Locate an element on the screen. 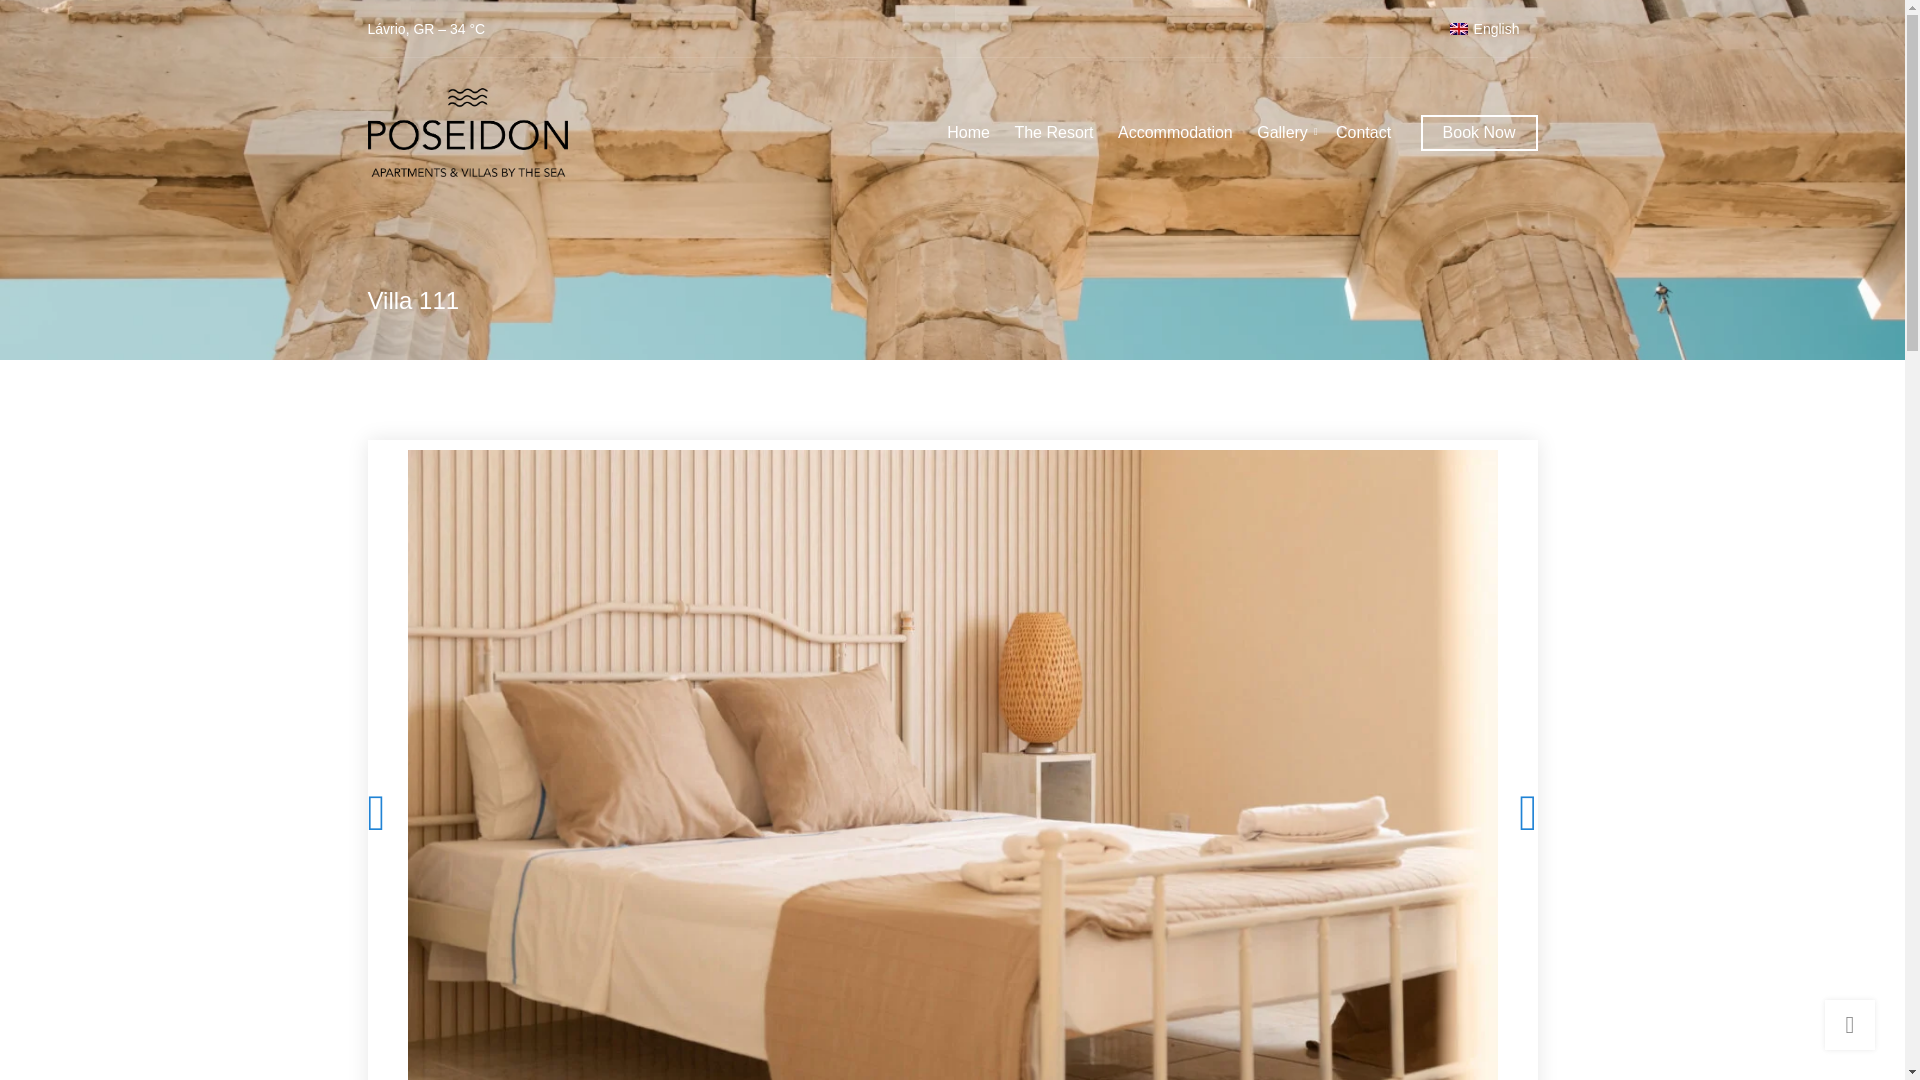 The image size is (1920, 1080). The Resort is located at coordinates (1052, 133).